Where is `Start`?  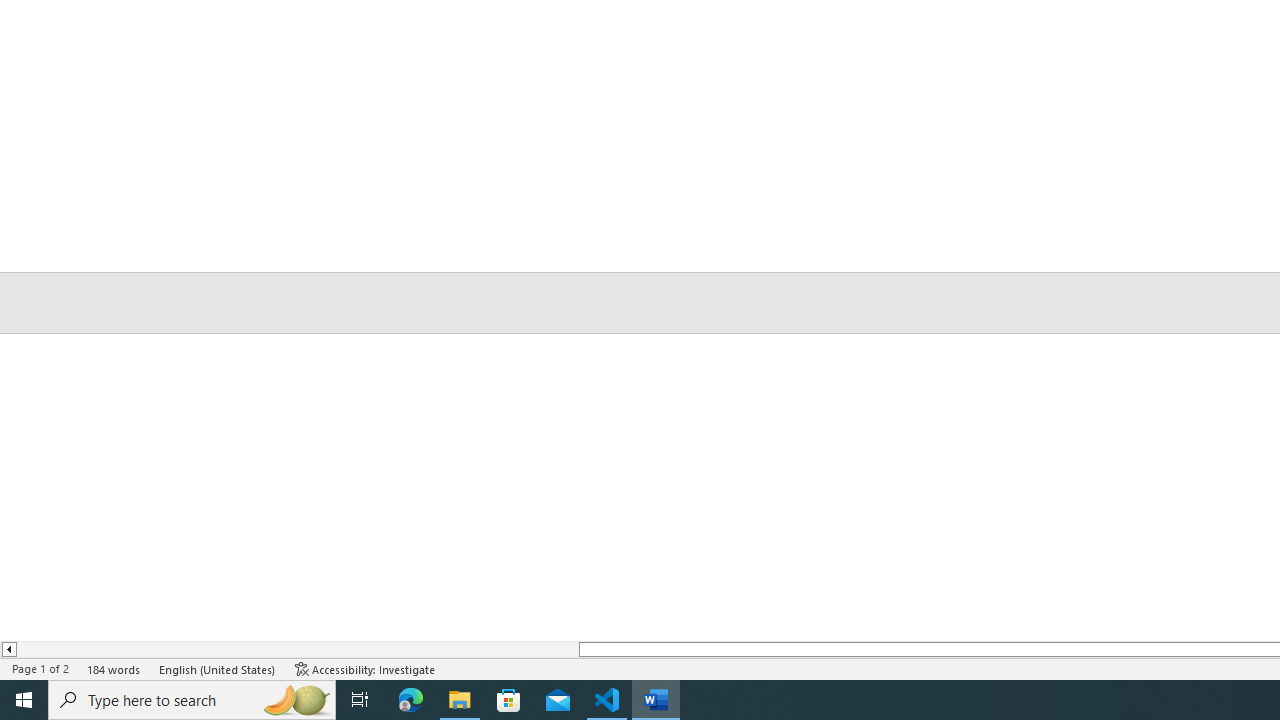
Start is located at coordinates (24, 700).